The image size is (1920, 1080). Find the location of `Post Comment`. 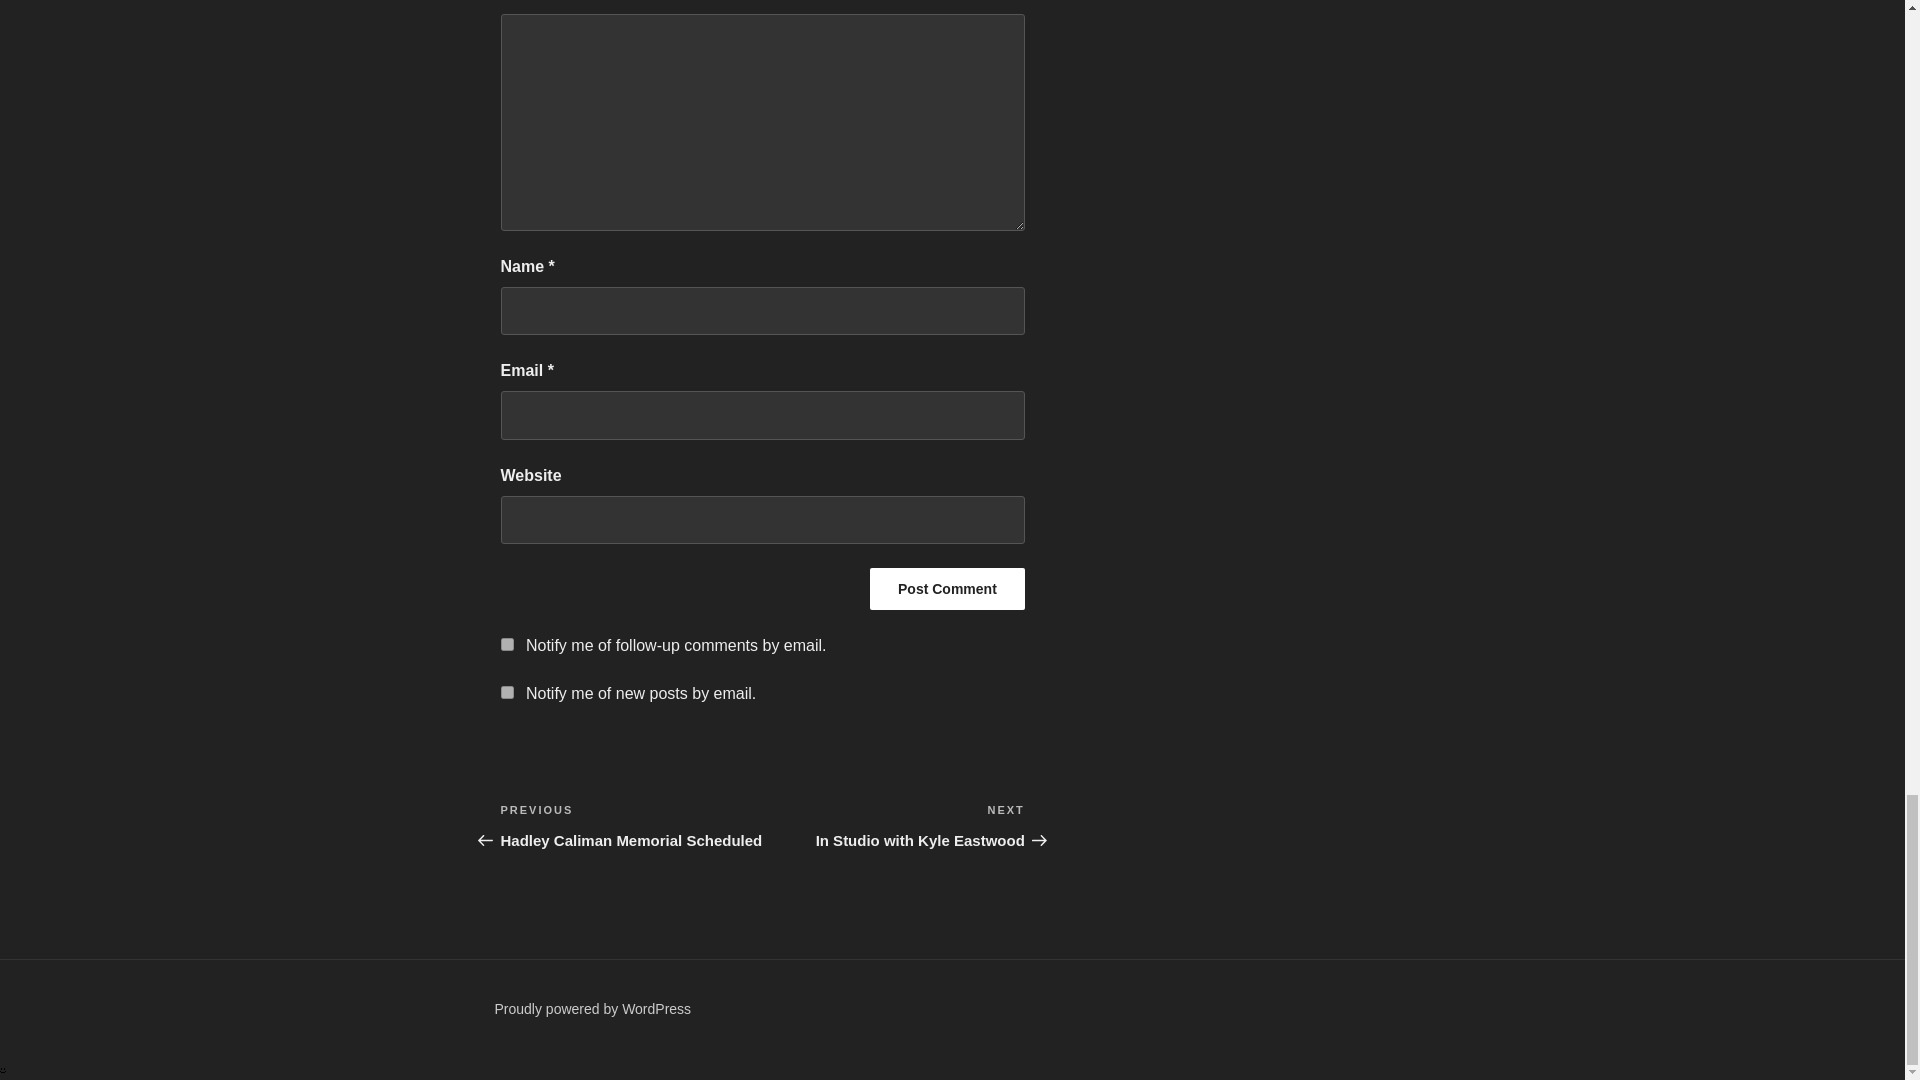

Post Comment is located at coordinates (630, 826).